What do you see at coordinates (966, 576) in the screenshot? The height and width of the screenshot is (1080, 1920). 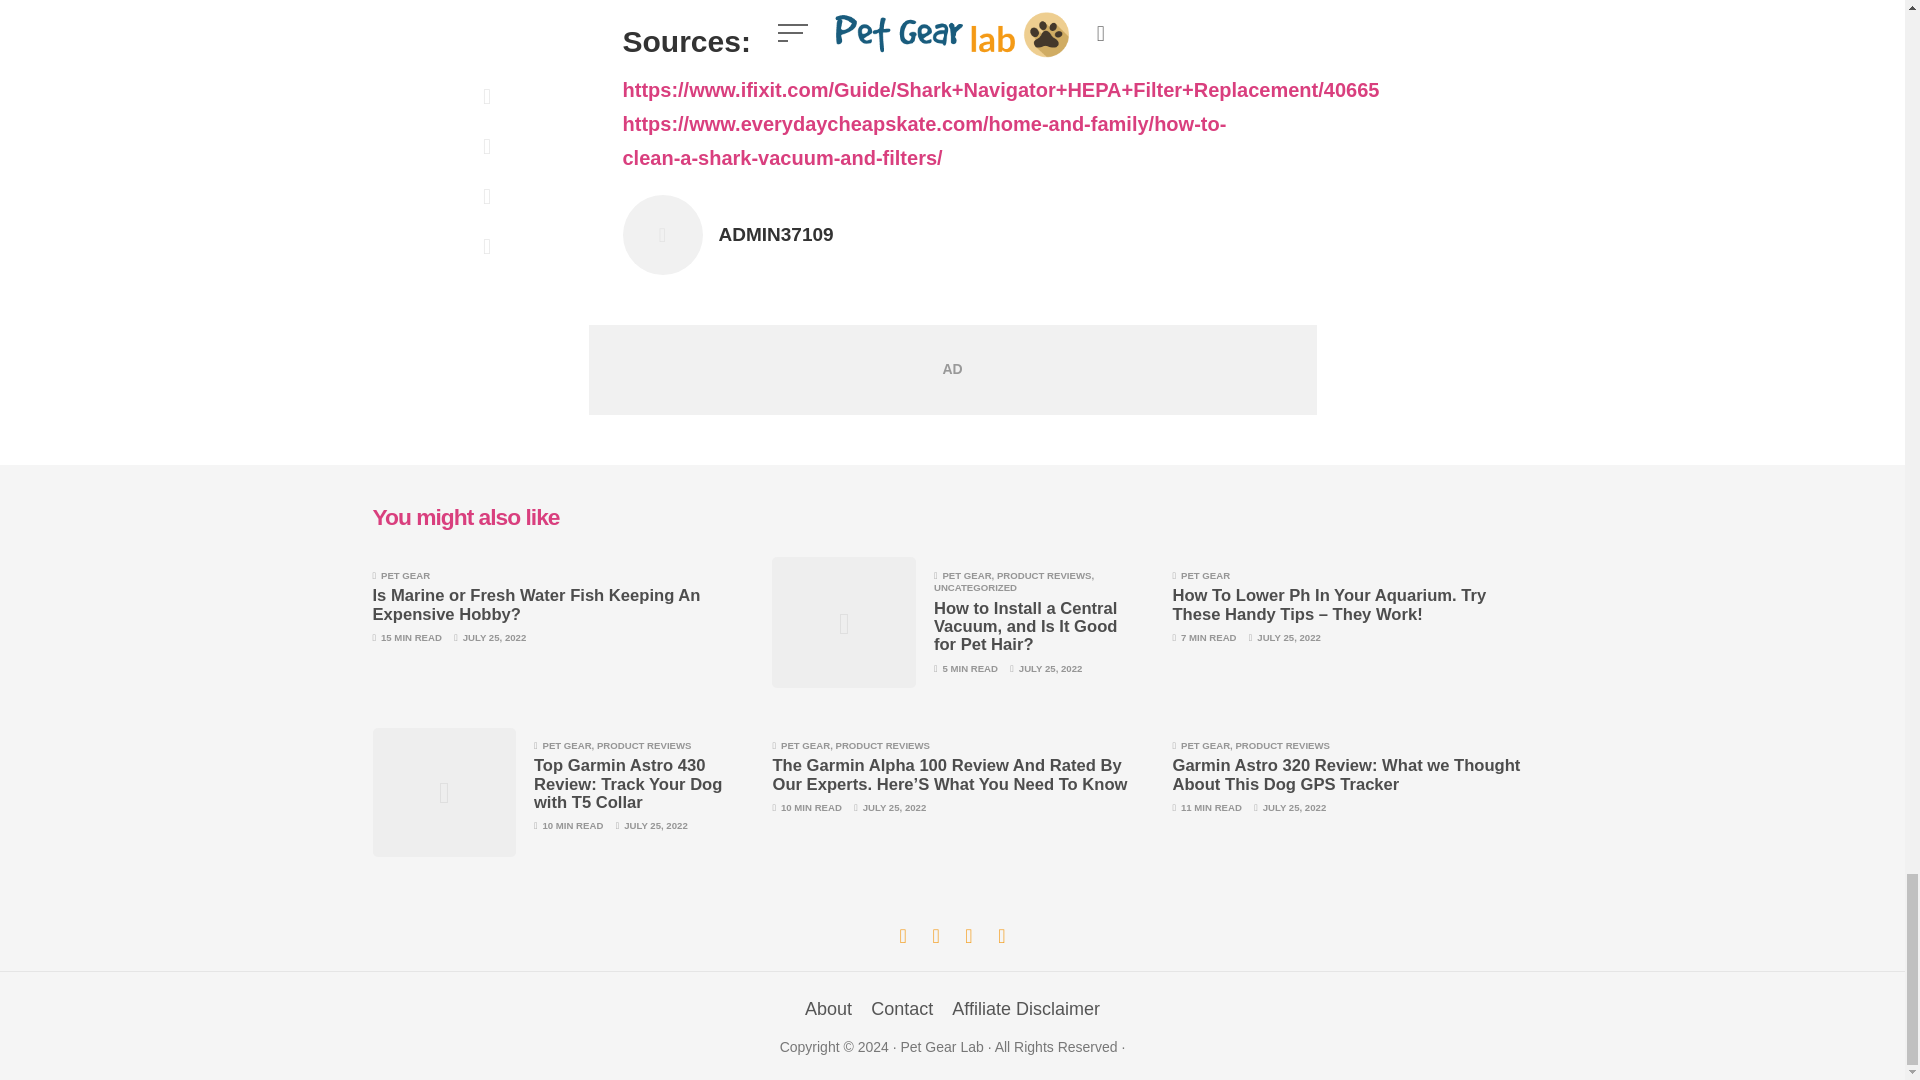 I see `PET GEAR` at bounding box center [966, 576].